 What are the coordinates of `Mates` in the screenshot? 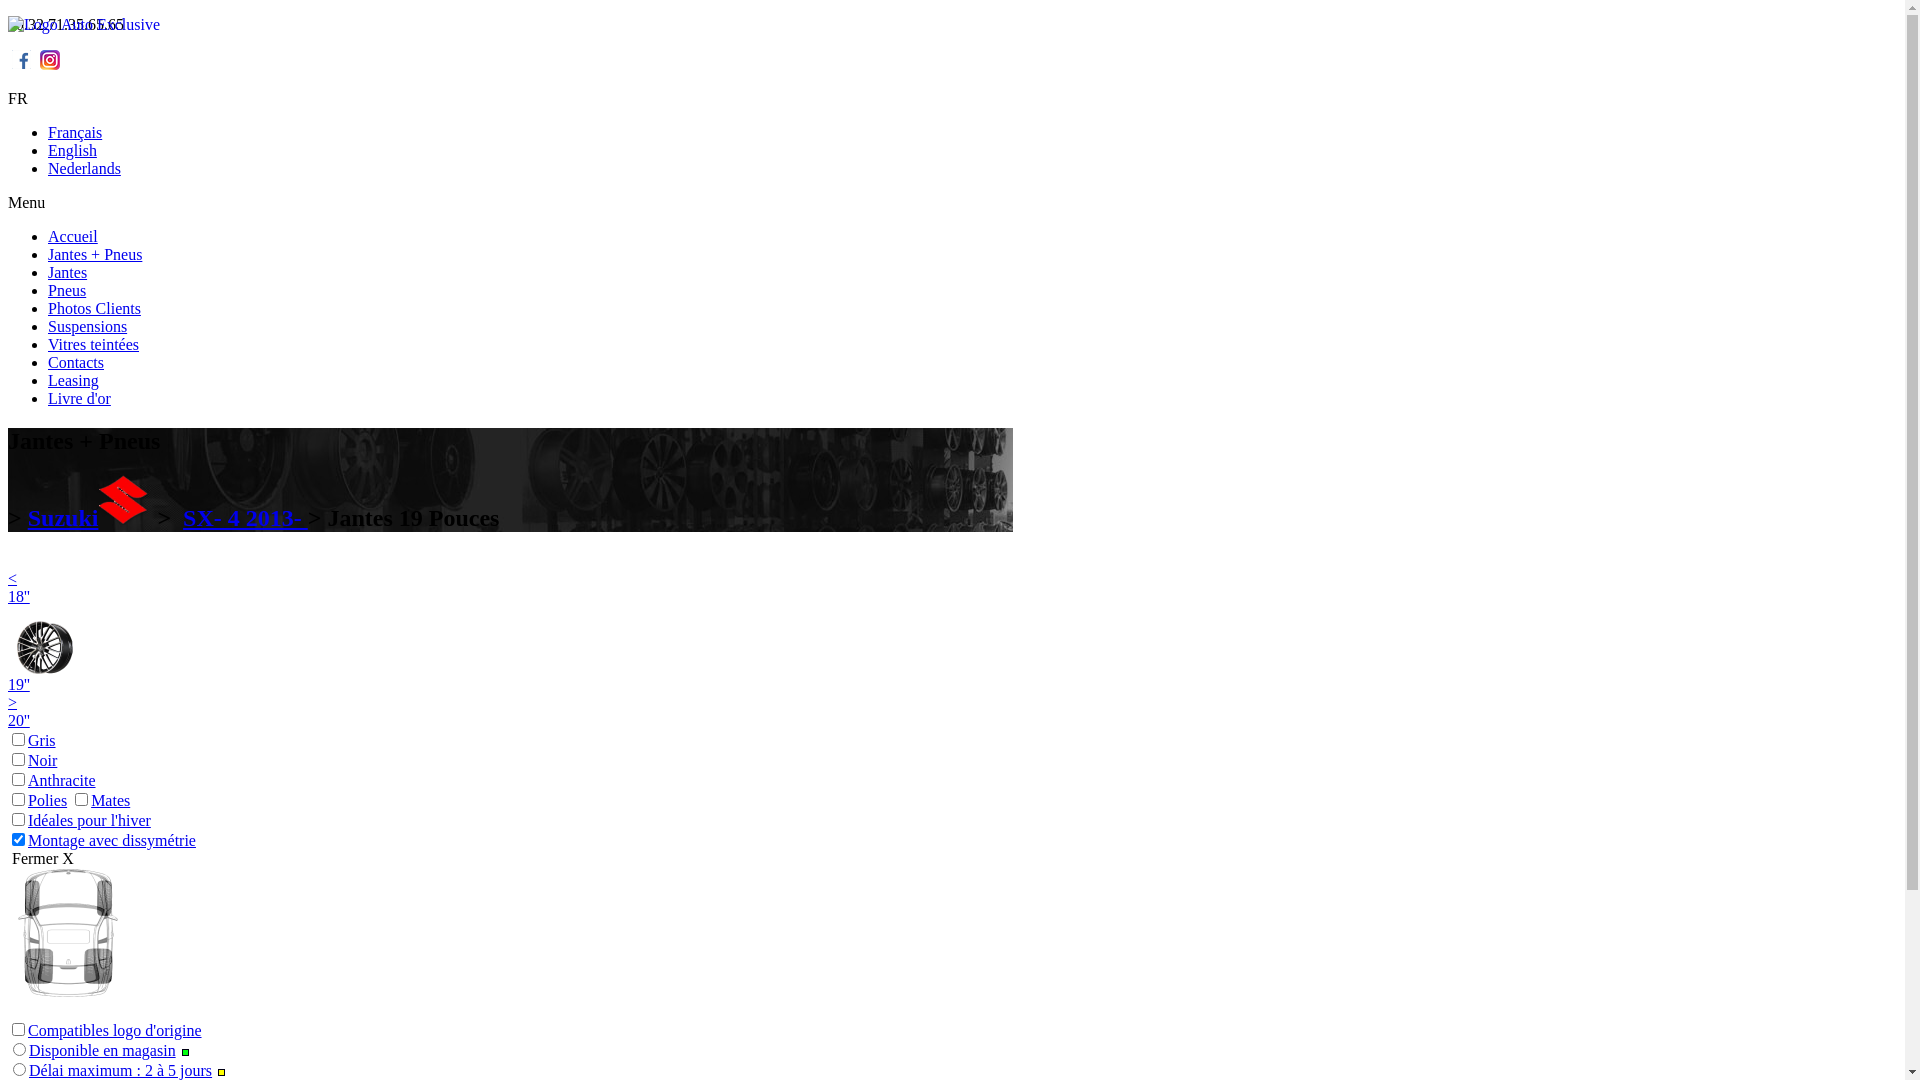 It's located at (100, 800).